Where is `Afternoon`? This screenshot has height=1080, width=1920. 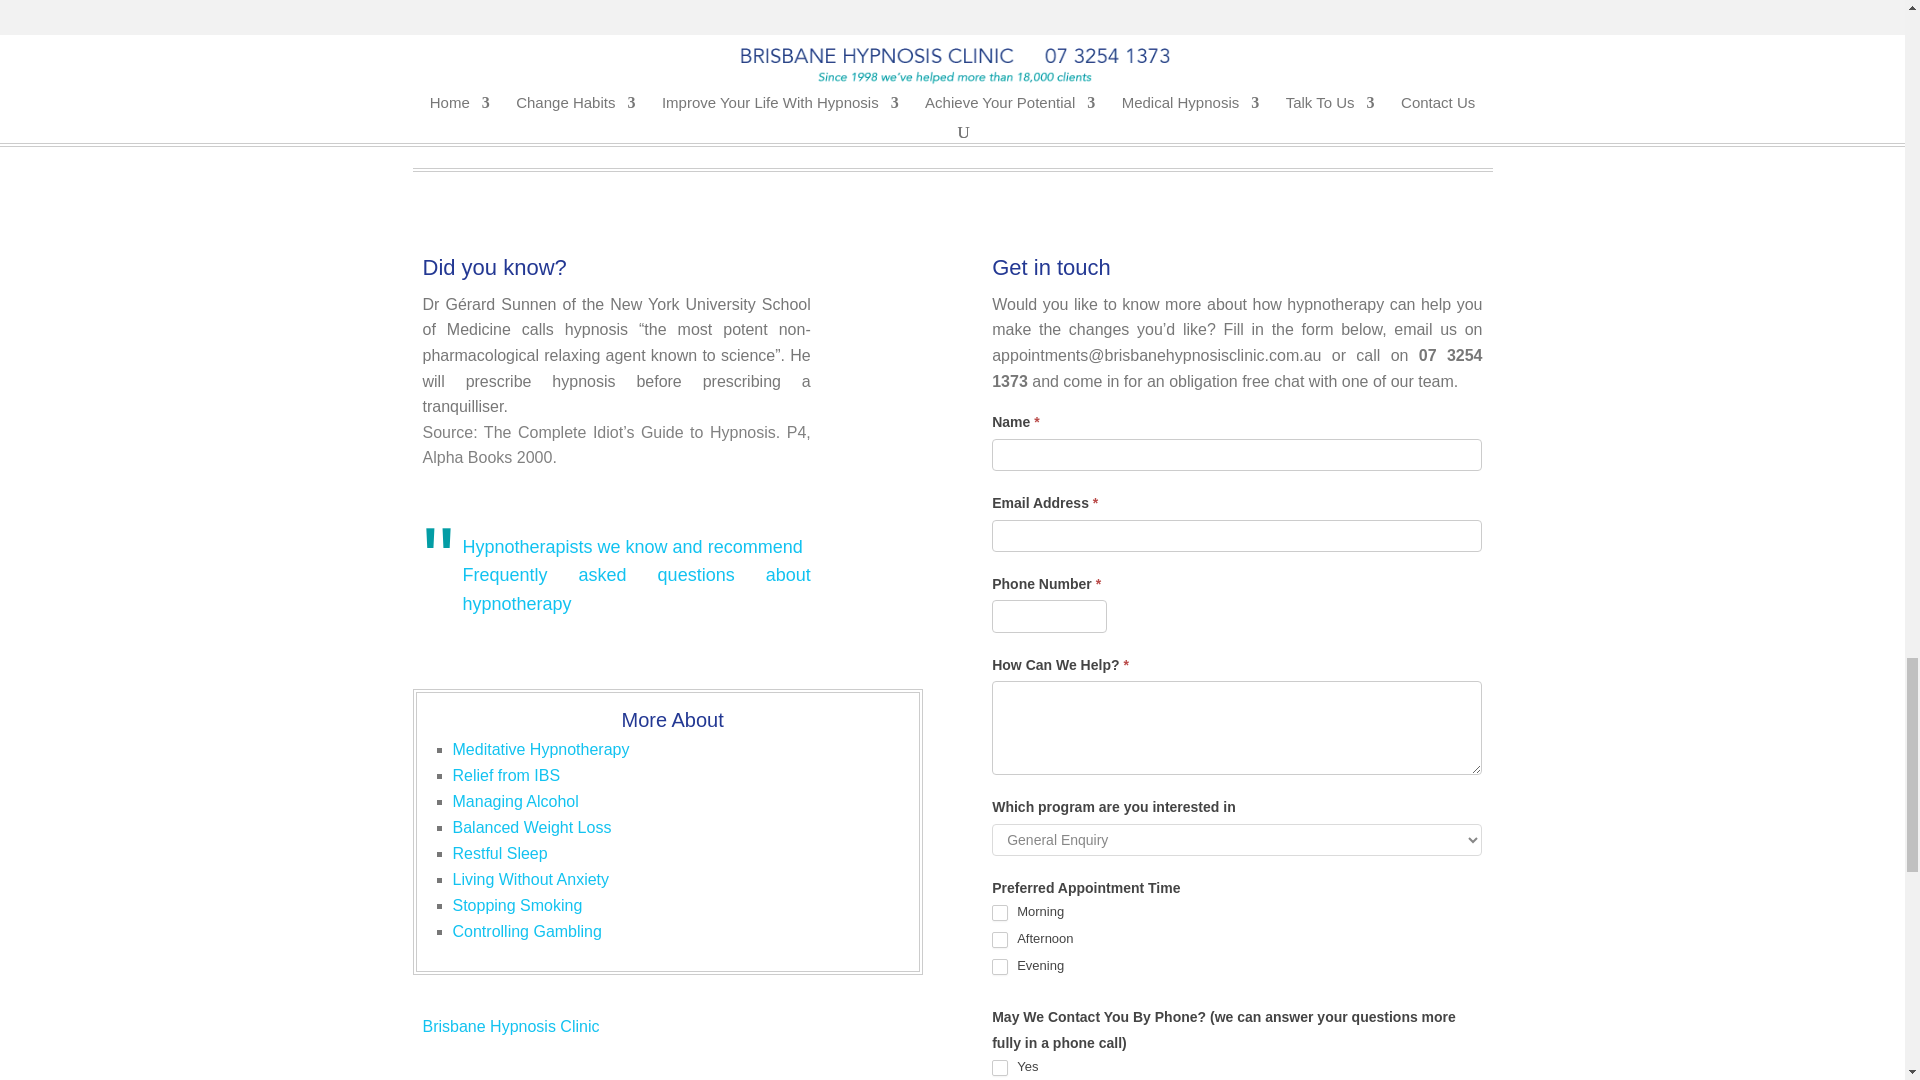 Afternoon is located at coordinates (1000, 940).